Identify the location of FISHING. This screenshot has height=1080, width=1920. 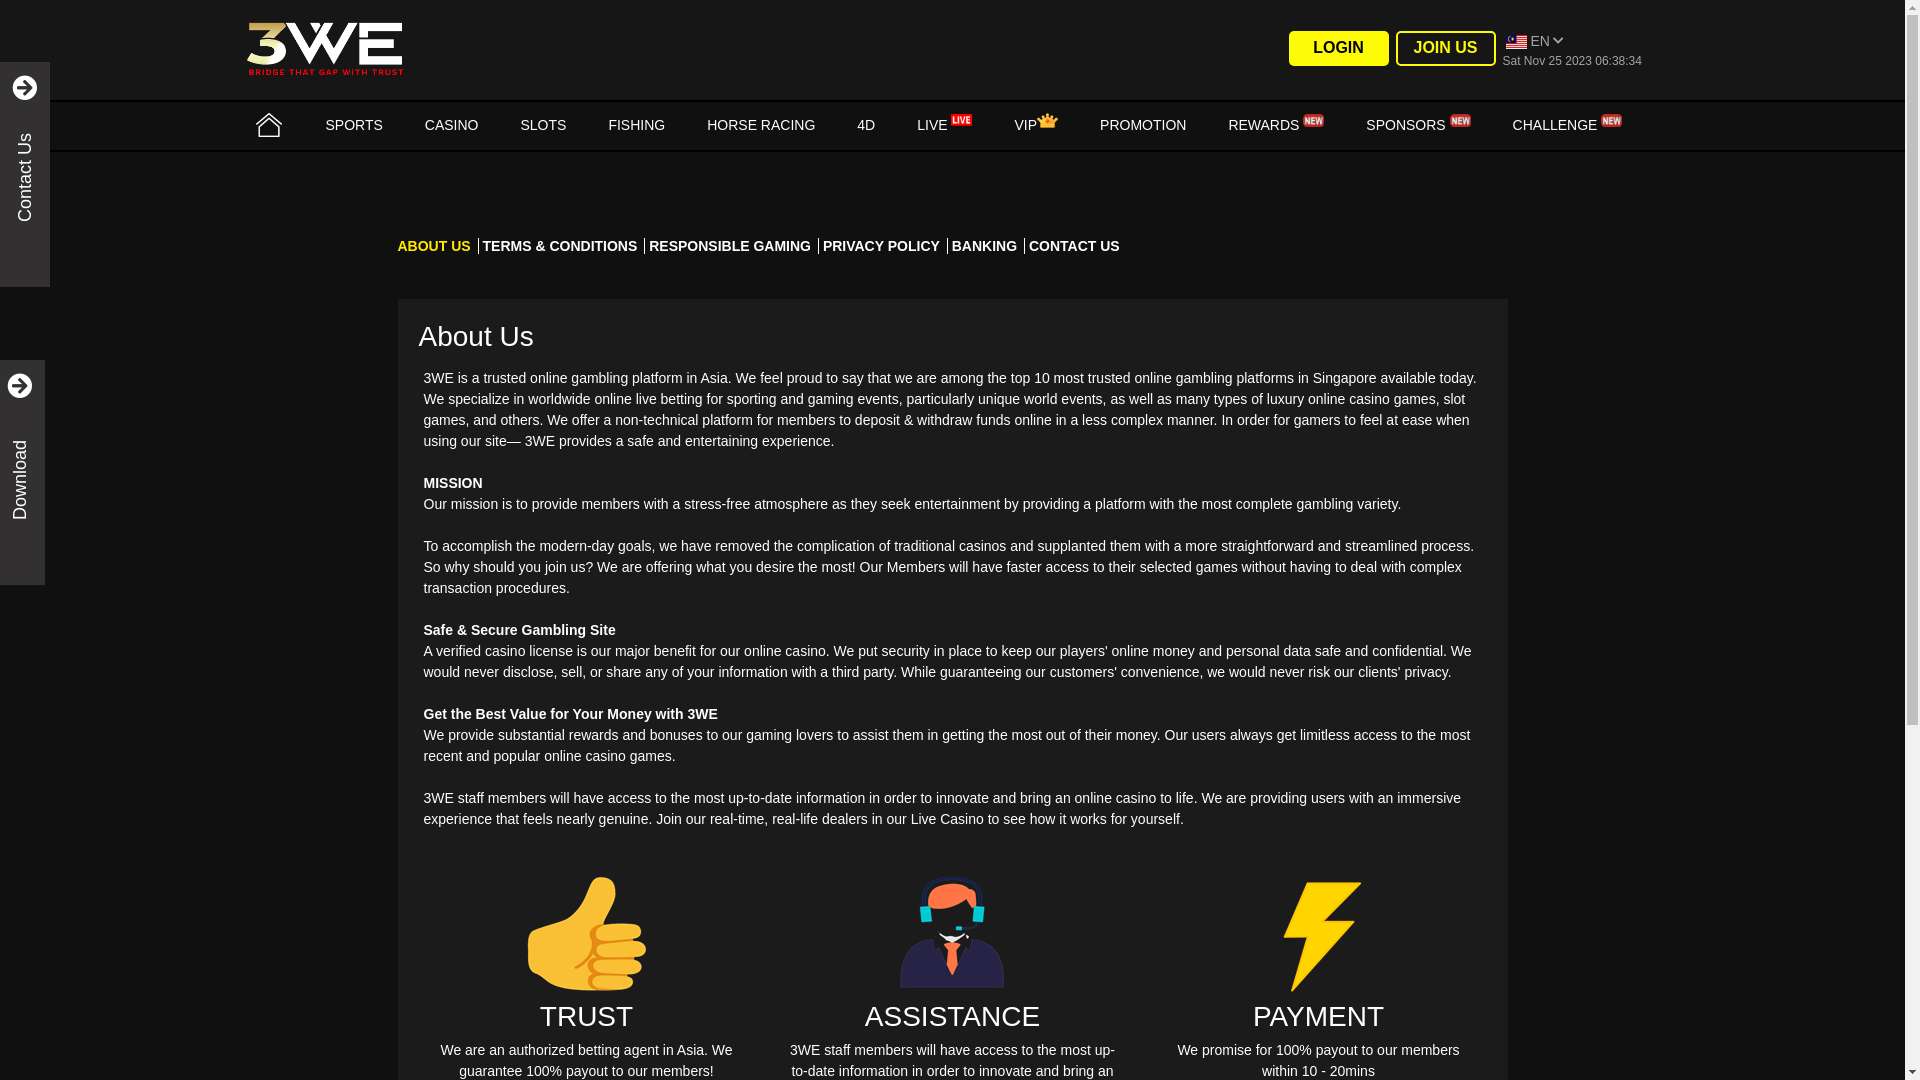
(636, 125).